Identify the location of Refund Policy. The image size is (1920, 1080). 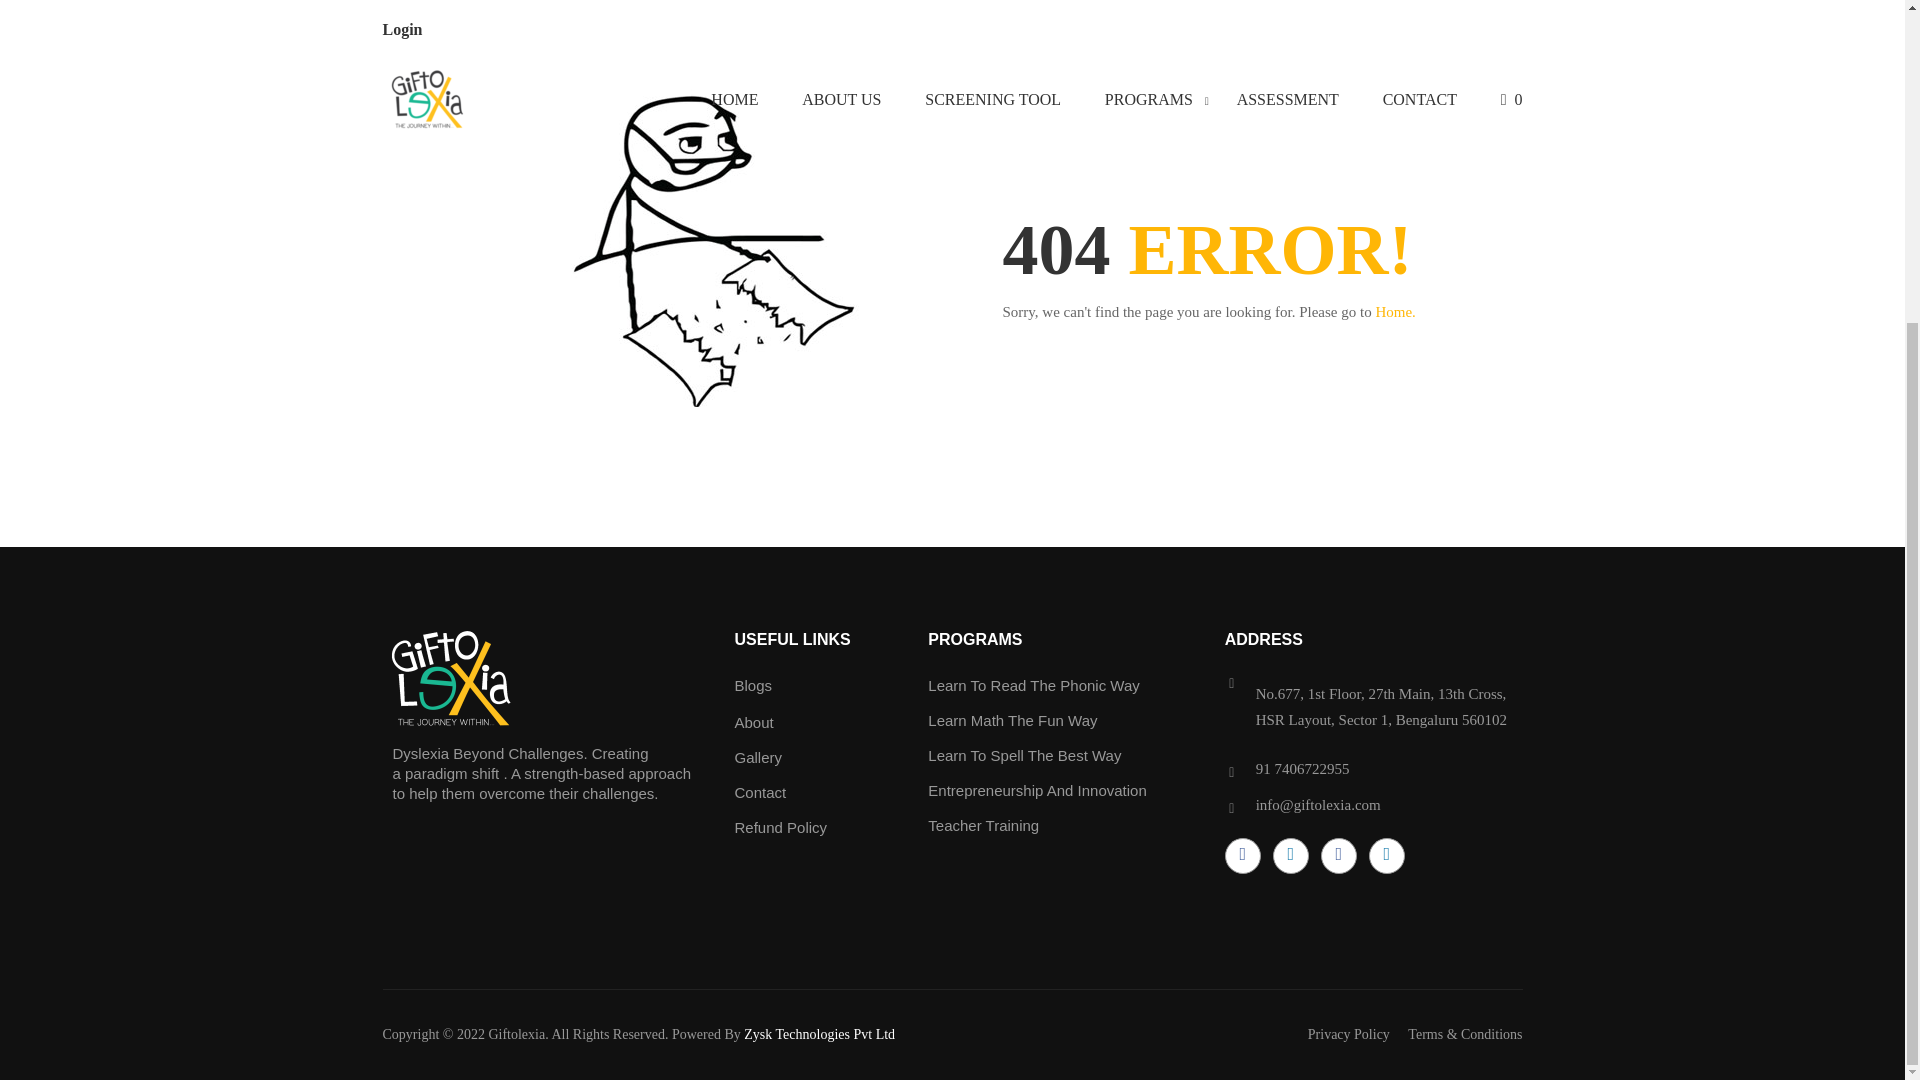
(780, 826).